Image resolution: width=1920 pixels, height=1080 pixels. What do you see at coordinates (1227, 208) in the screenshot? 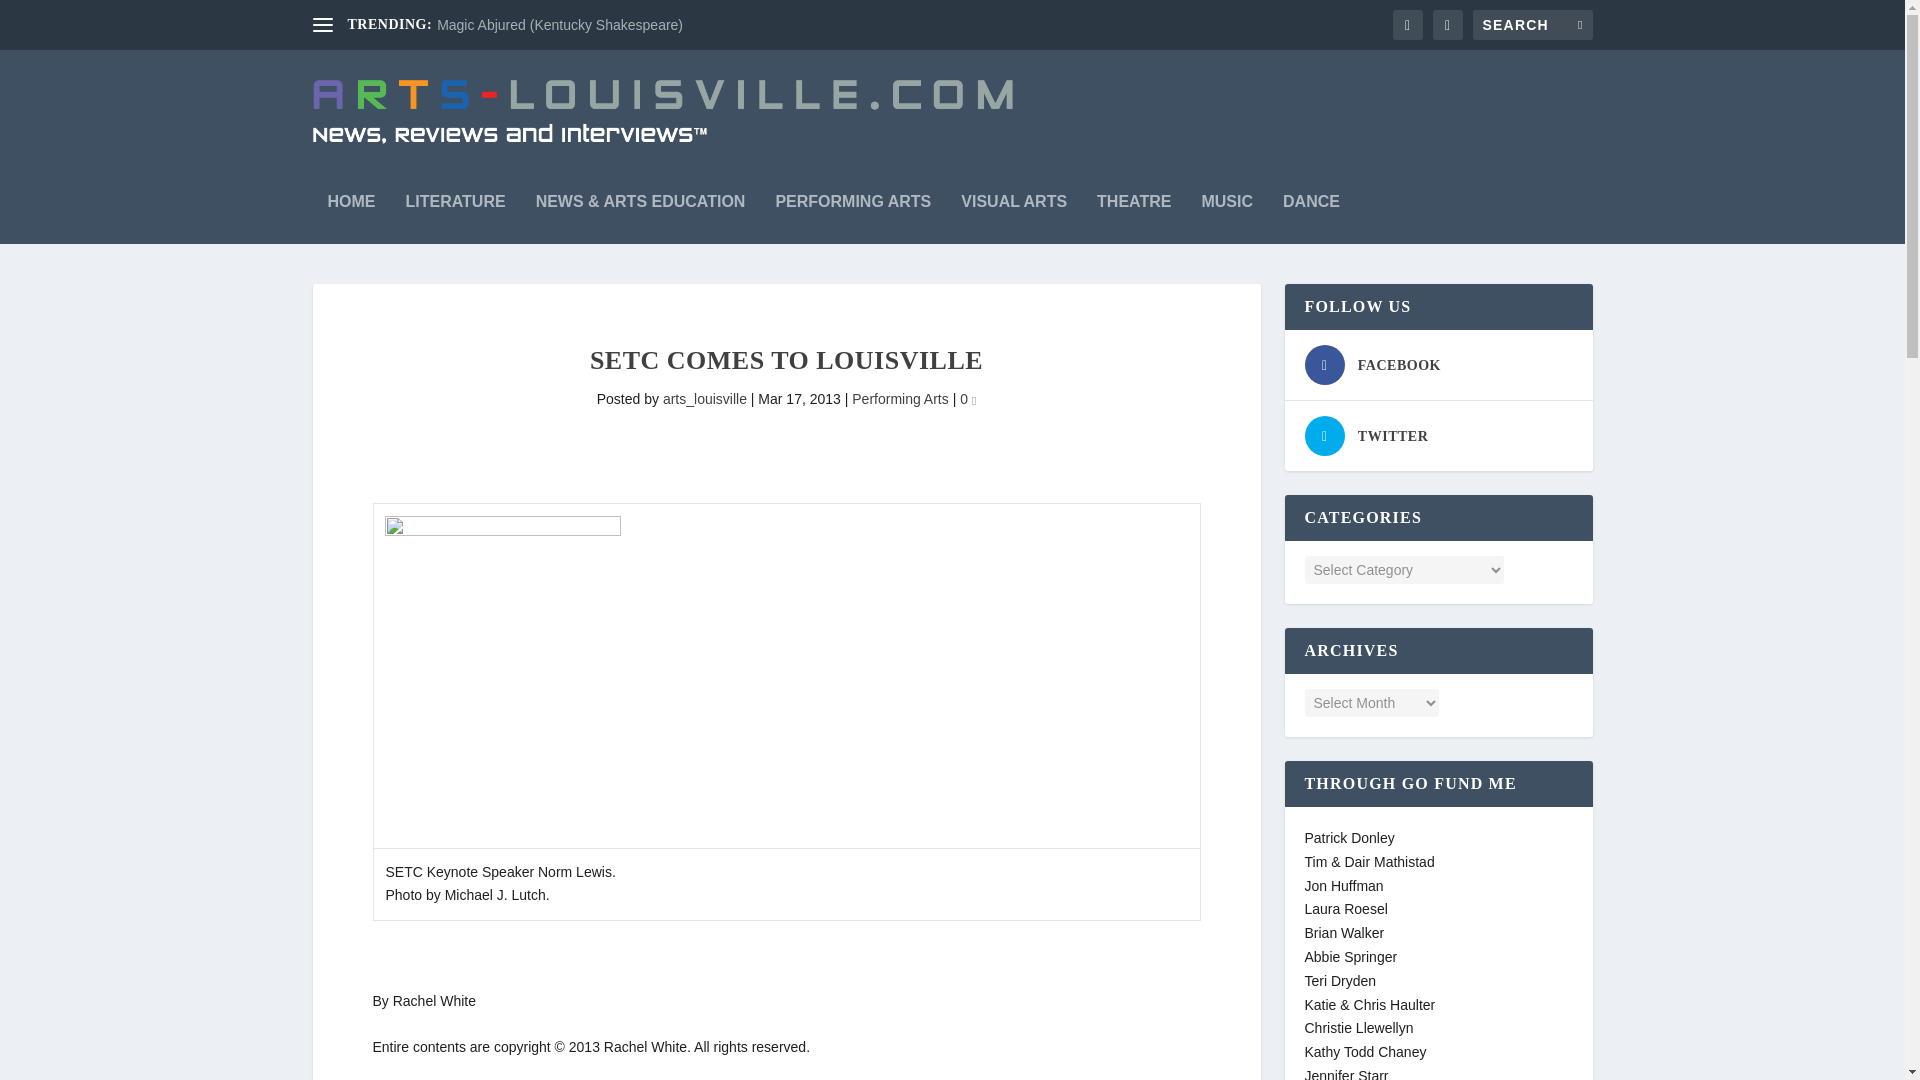
I see `MUSIC` at bounding box center [1227, 208].